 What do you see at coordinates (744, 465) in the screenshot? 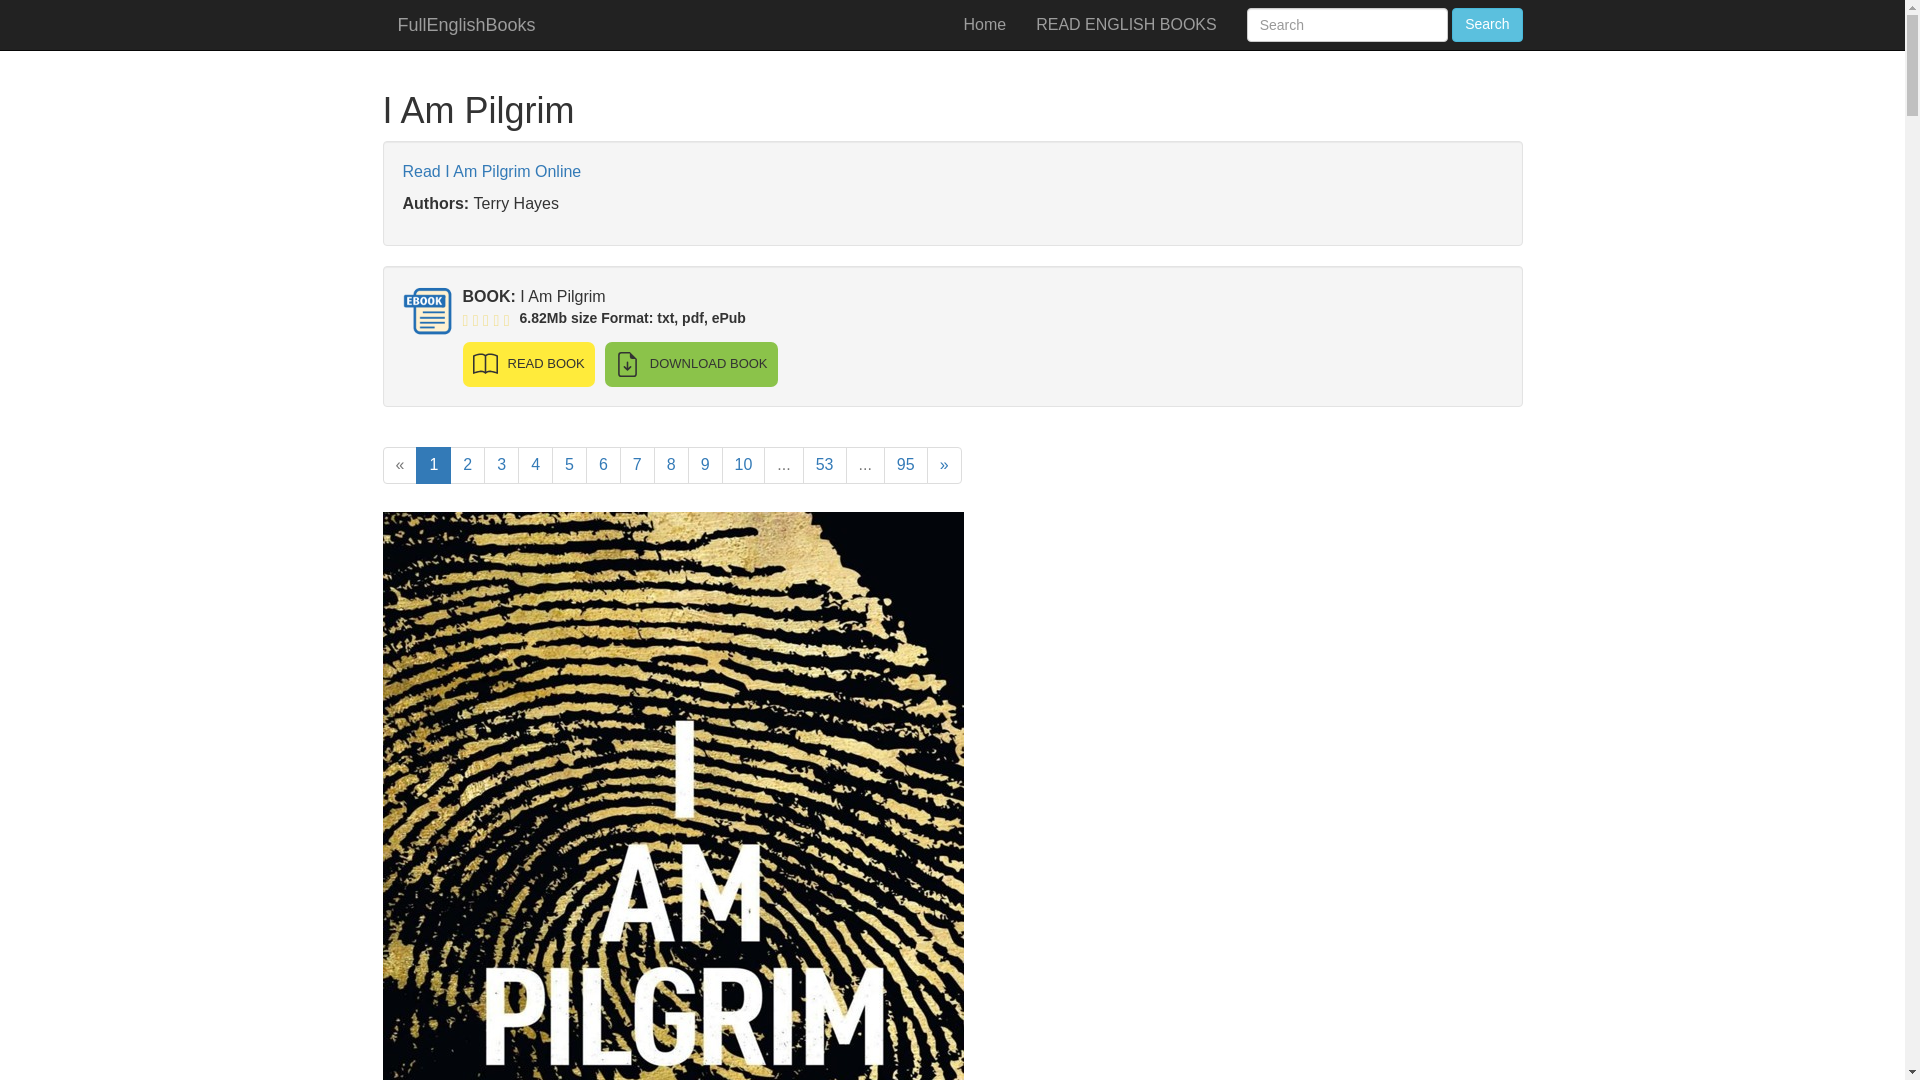
I see `10` at bounding box center [744, 465].